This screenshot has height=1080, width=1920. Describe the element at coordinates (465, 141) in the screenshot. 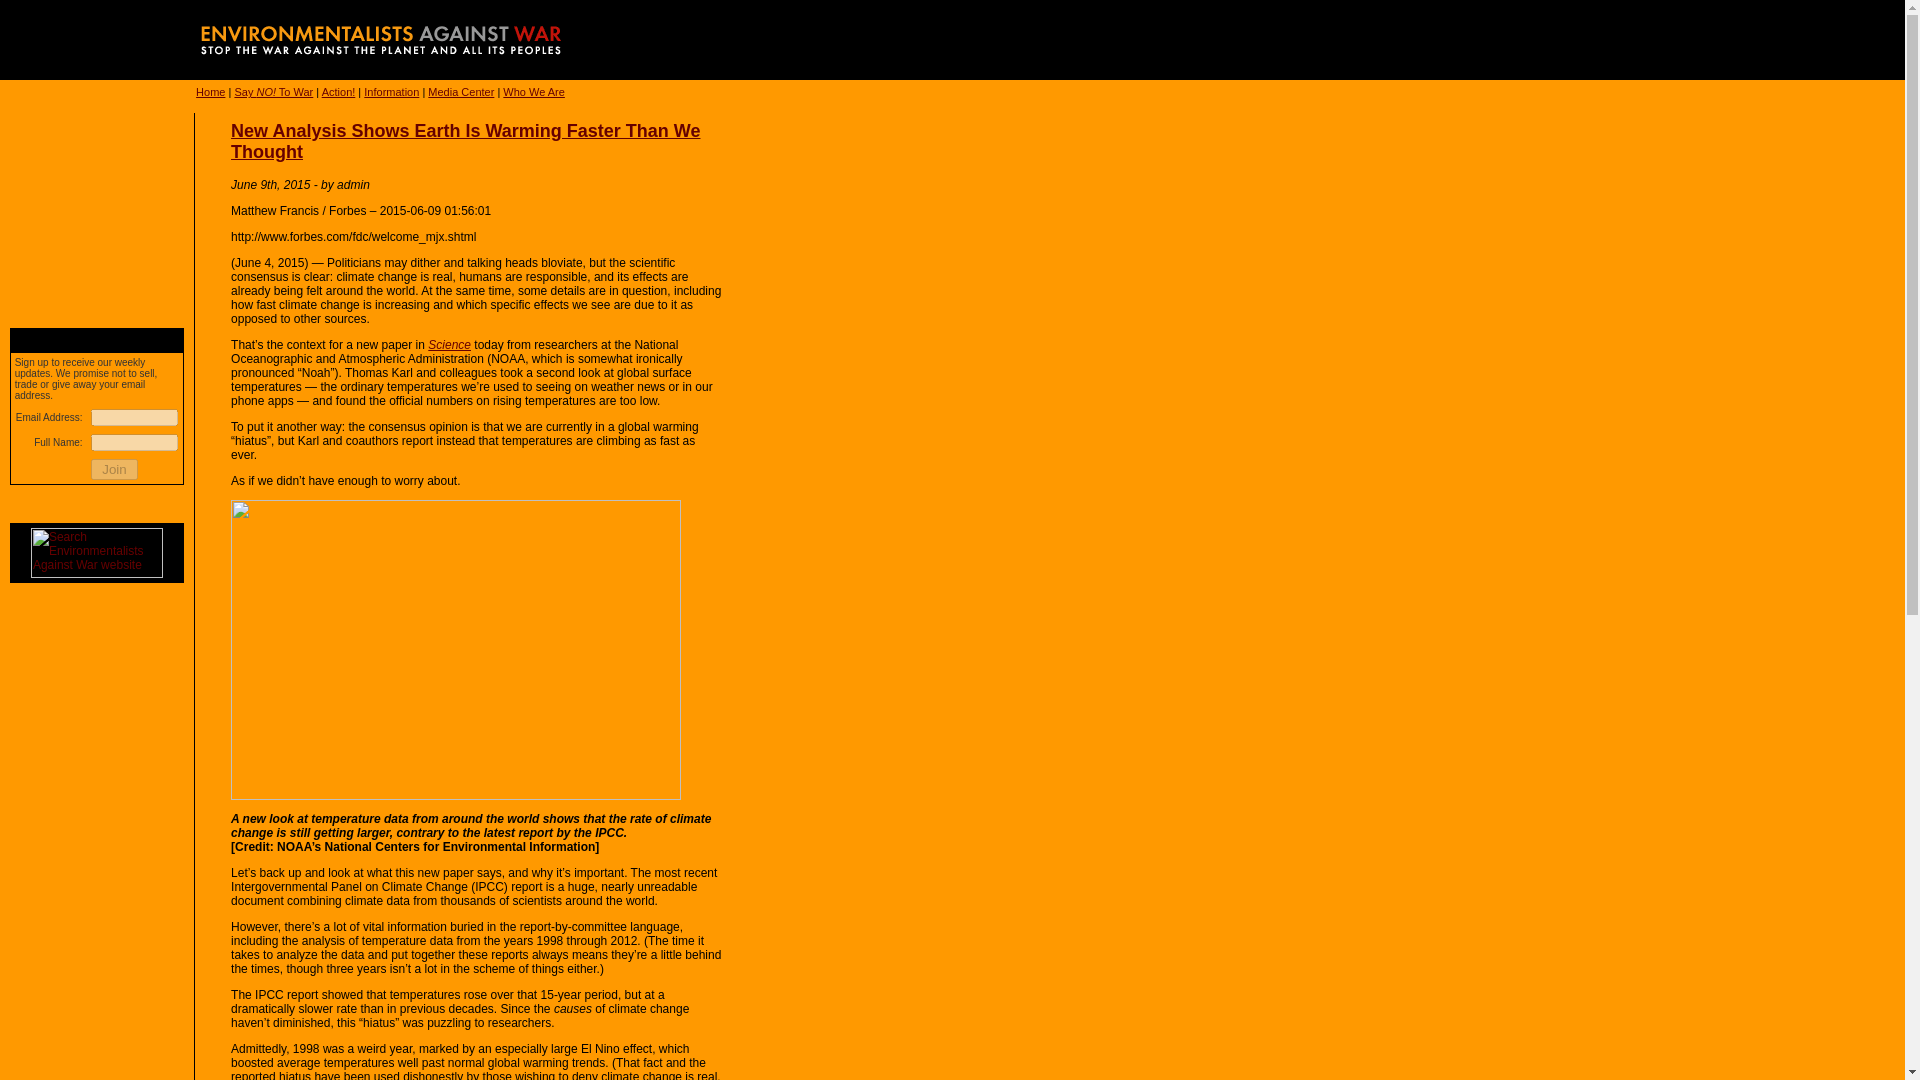

I see `New Analysis Shows Earth Is Warming Faster Than We Thought` at that location.